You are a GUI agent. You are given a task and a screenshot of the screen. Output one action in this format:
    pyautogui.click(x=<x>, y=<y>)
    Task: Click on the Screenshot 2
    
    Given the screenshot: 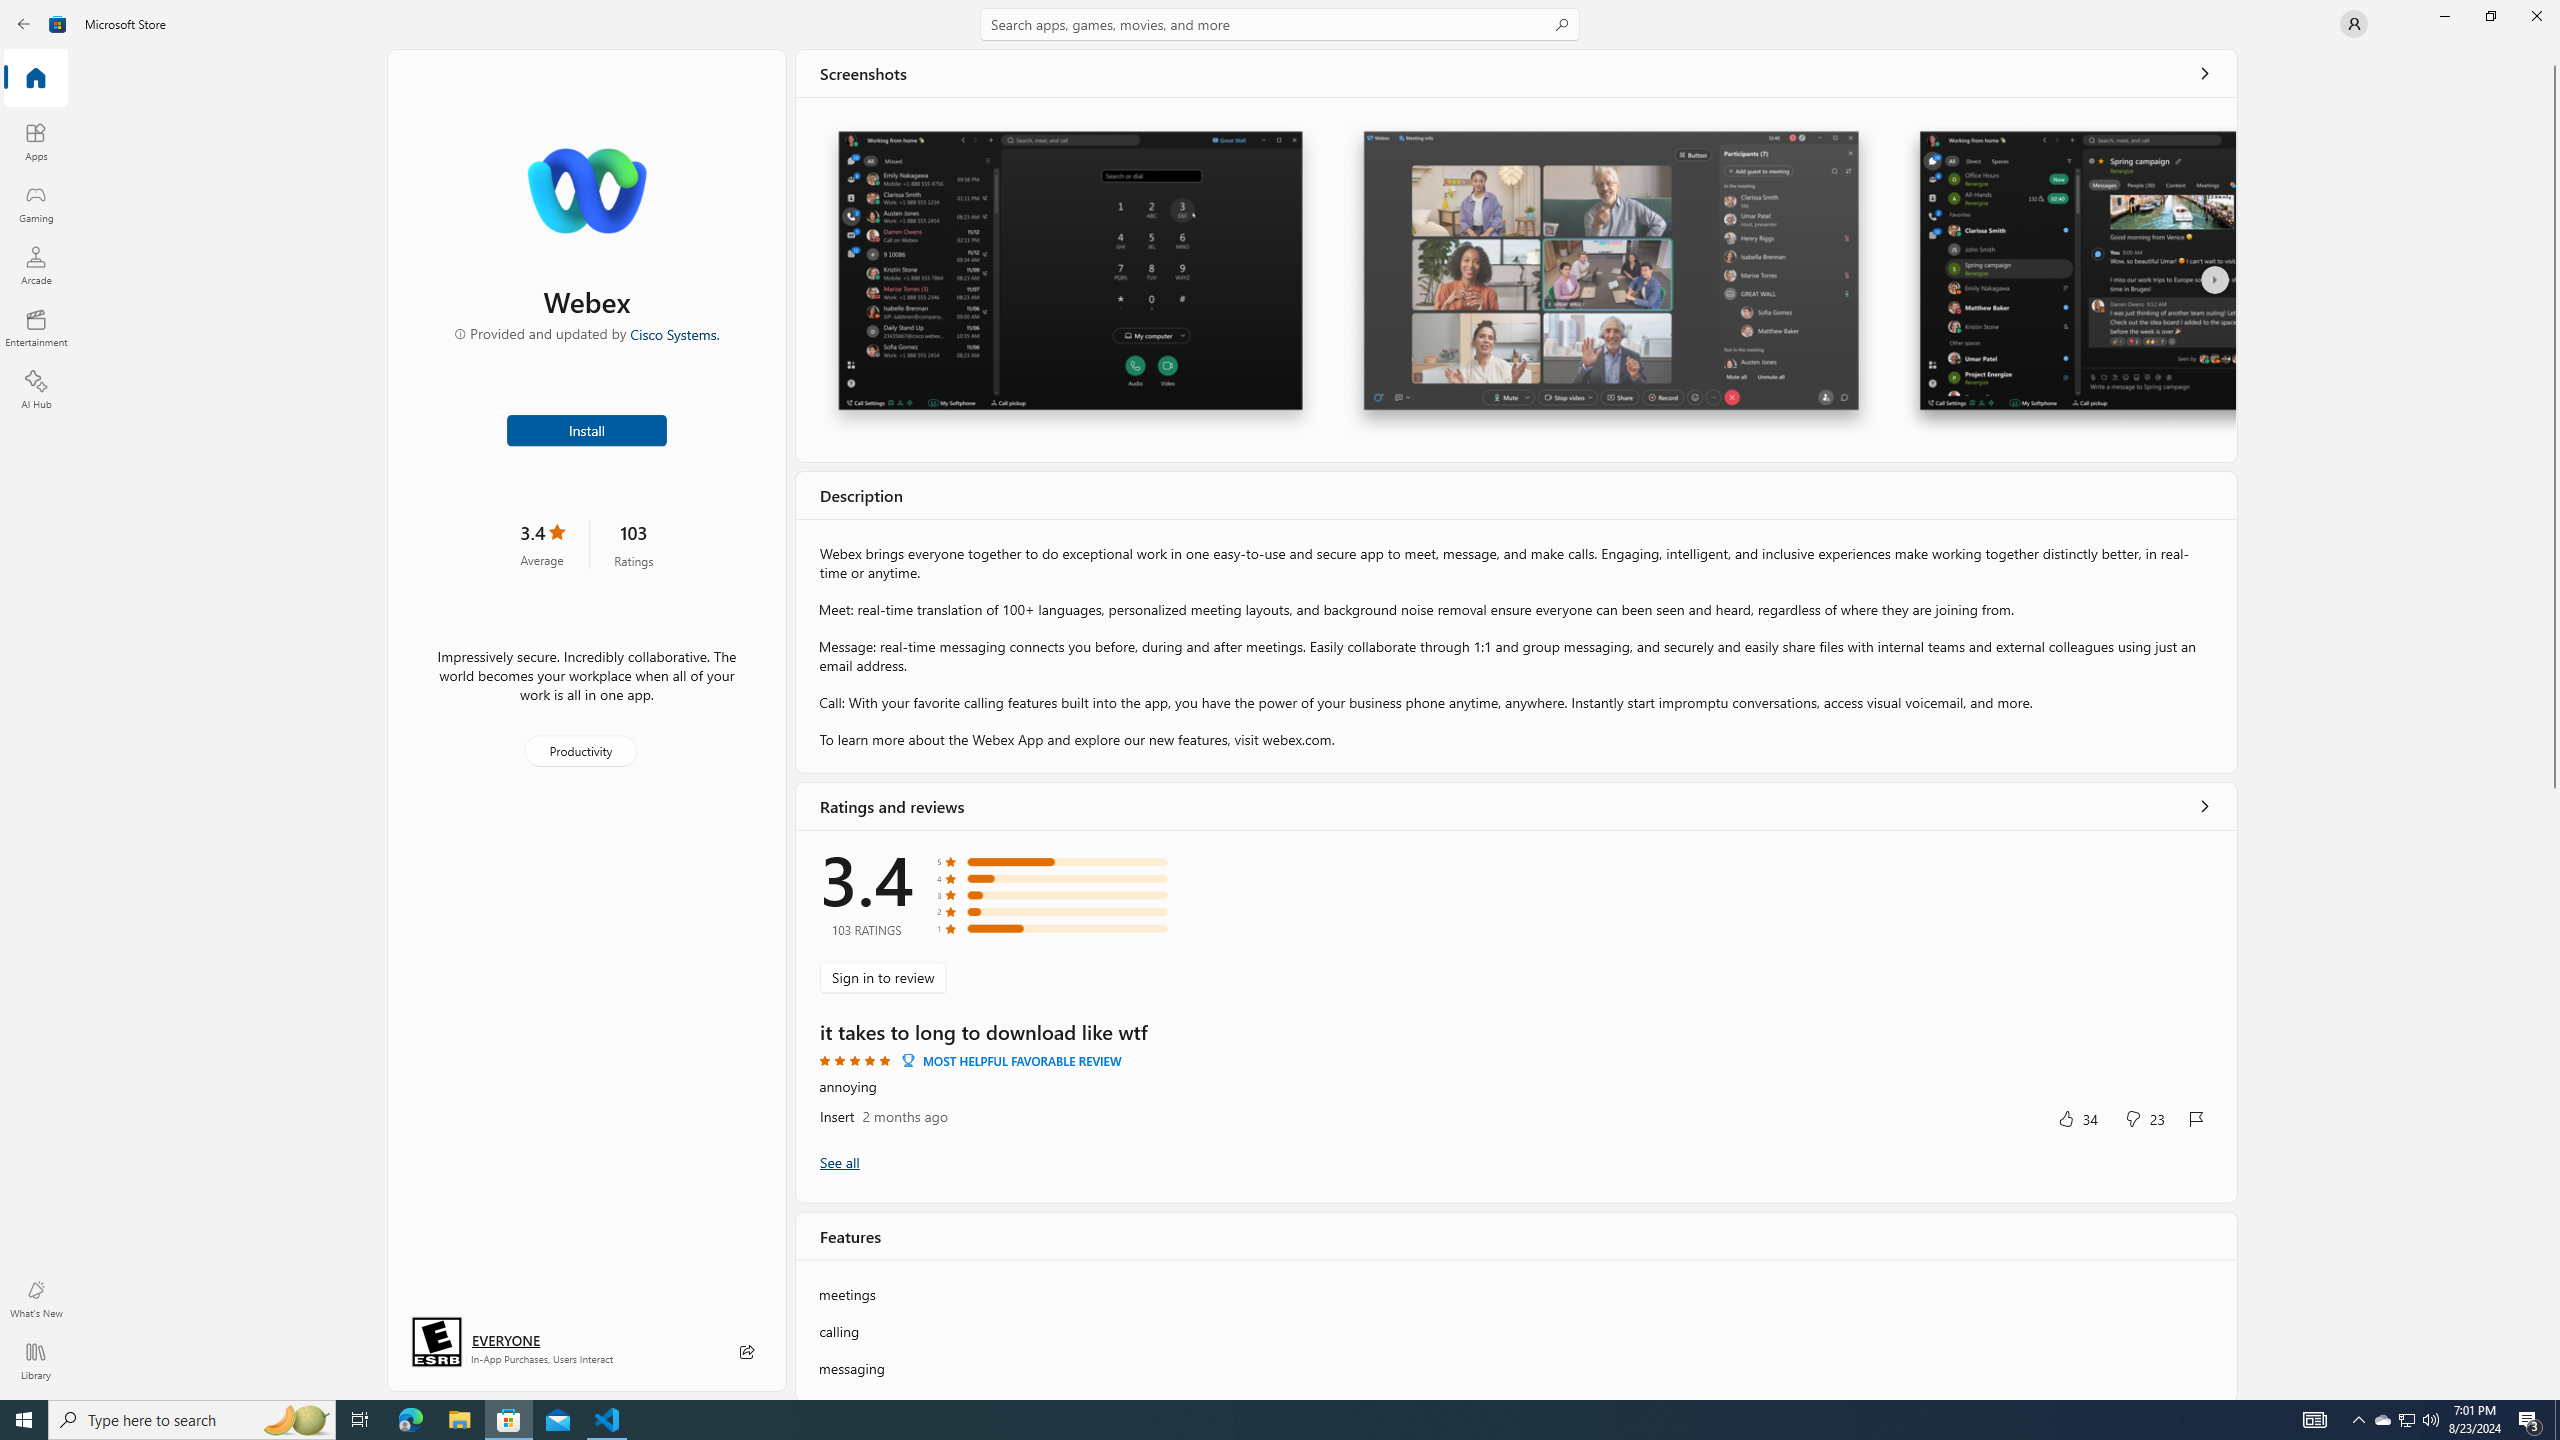 What is the action you would take?
    pyautogui.click(x=1610, y=280)
    